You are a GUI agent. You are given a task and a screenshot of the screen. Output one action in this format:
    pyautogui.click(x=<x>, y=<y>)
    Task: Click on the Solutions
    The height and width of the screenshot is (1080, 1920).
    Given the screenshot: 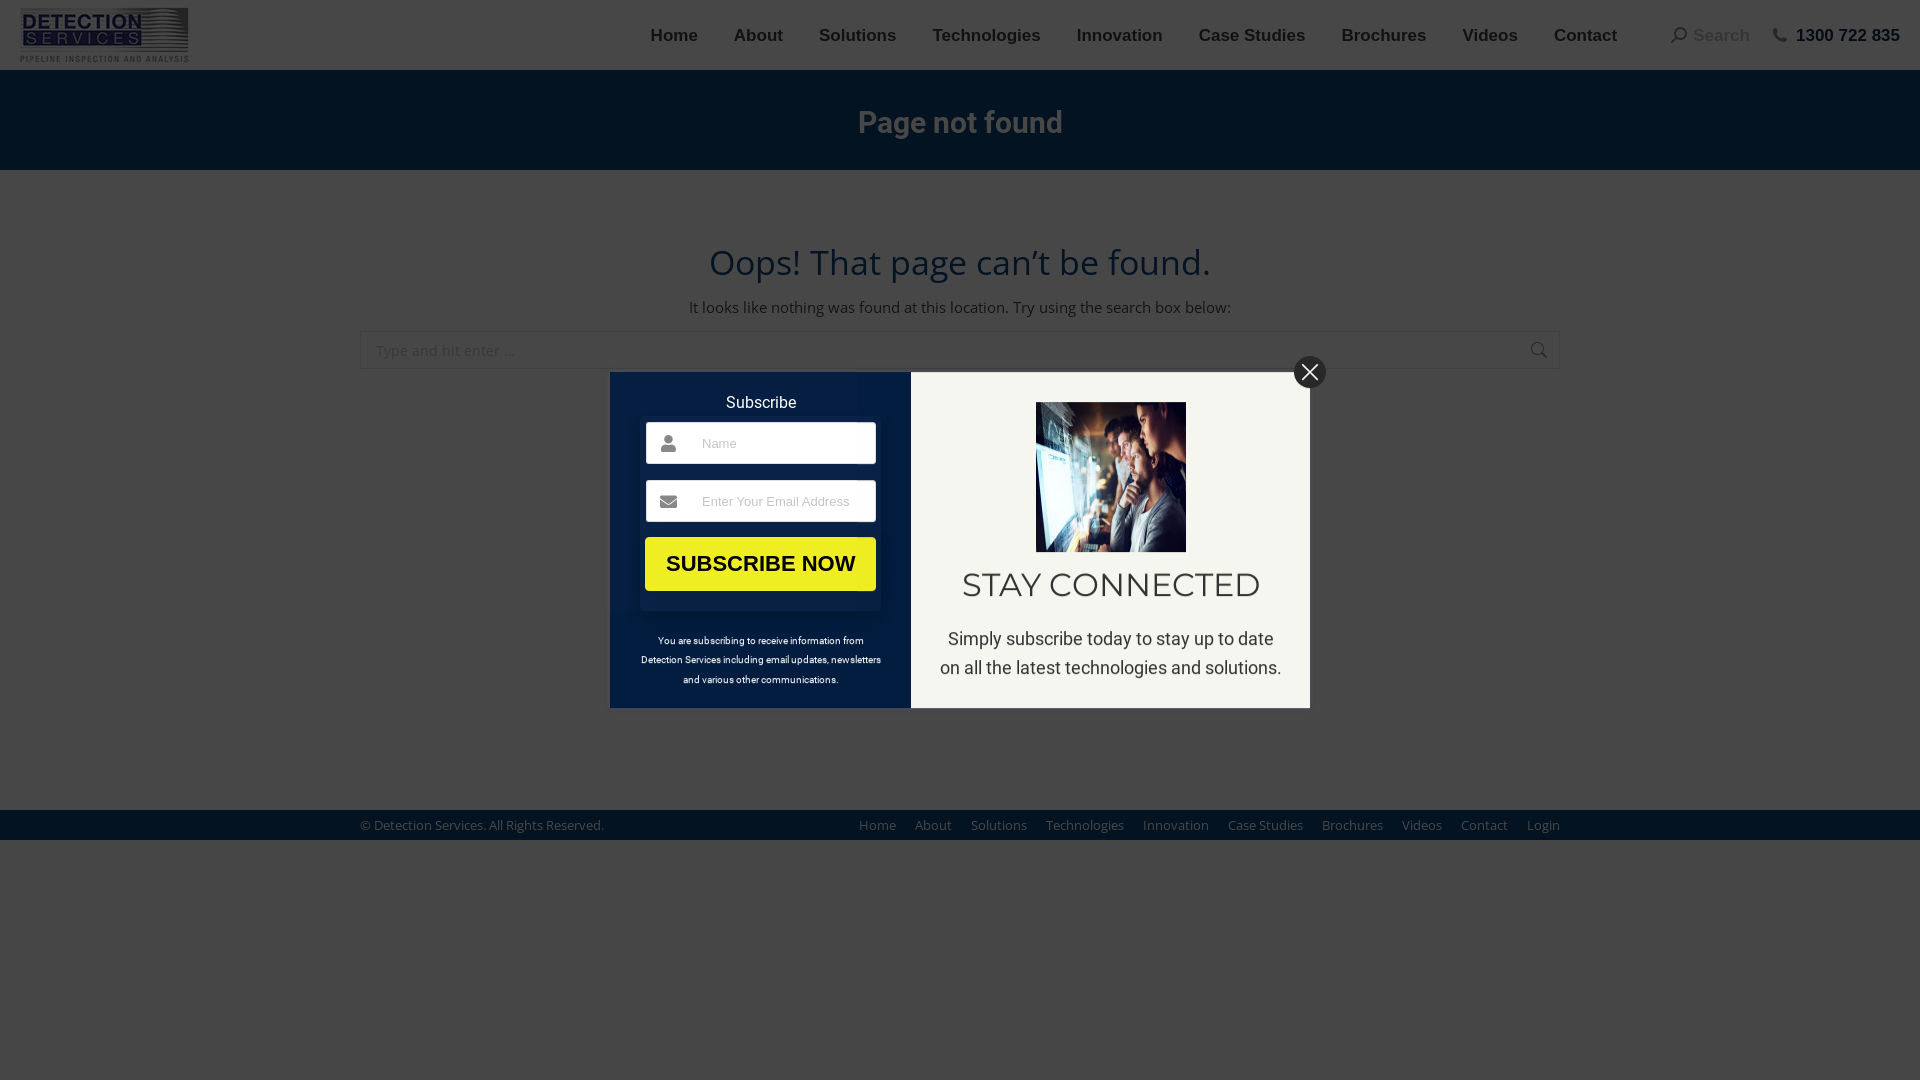 What is the action you would take?
    pyautogui.click(x=858, y=34)
    